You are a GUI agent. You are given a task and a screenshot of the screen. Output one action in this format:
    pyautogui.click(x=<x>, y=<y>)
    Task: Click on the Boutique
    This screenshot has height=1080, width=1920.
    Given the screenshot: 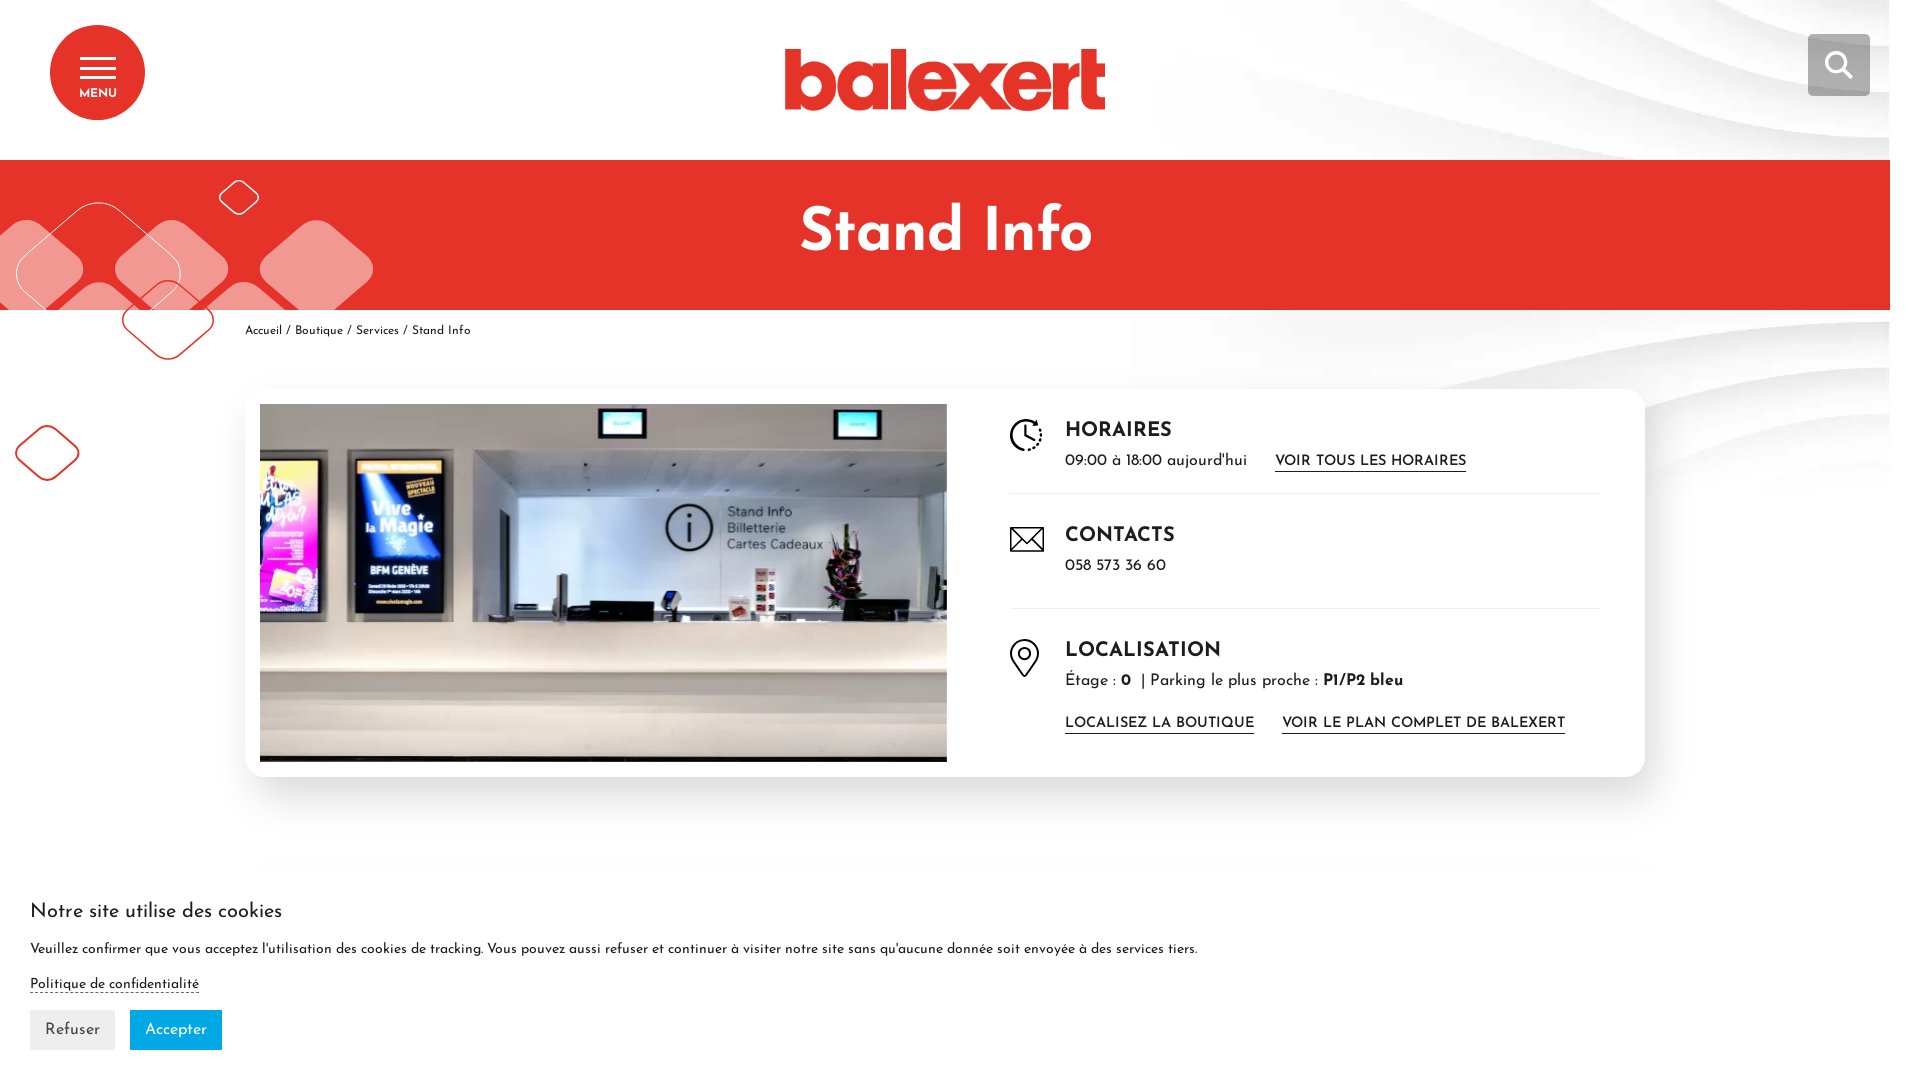 What is the action you would take?
    pyautogui.click(x=319, y=331)
    